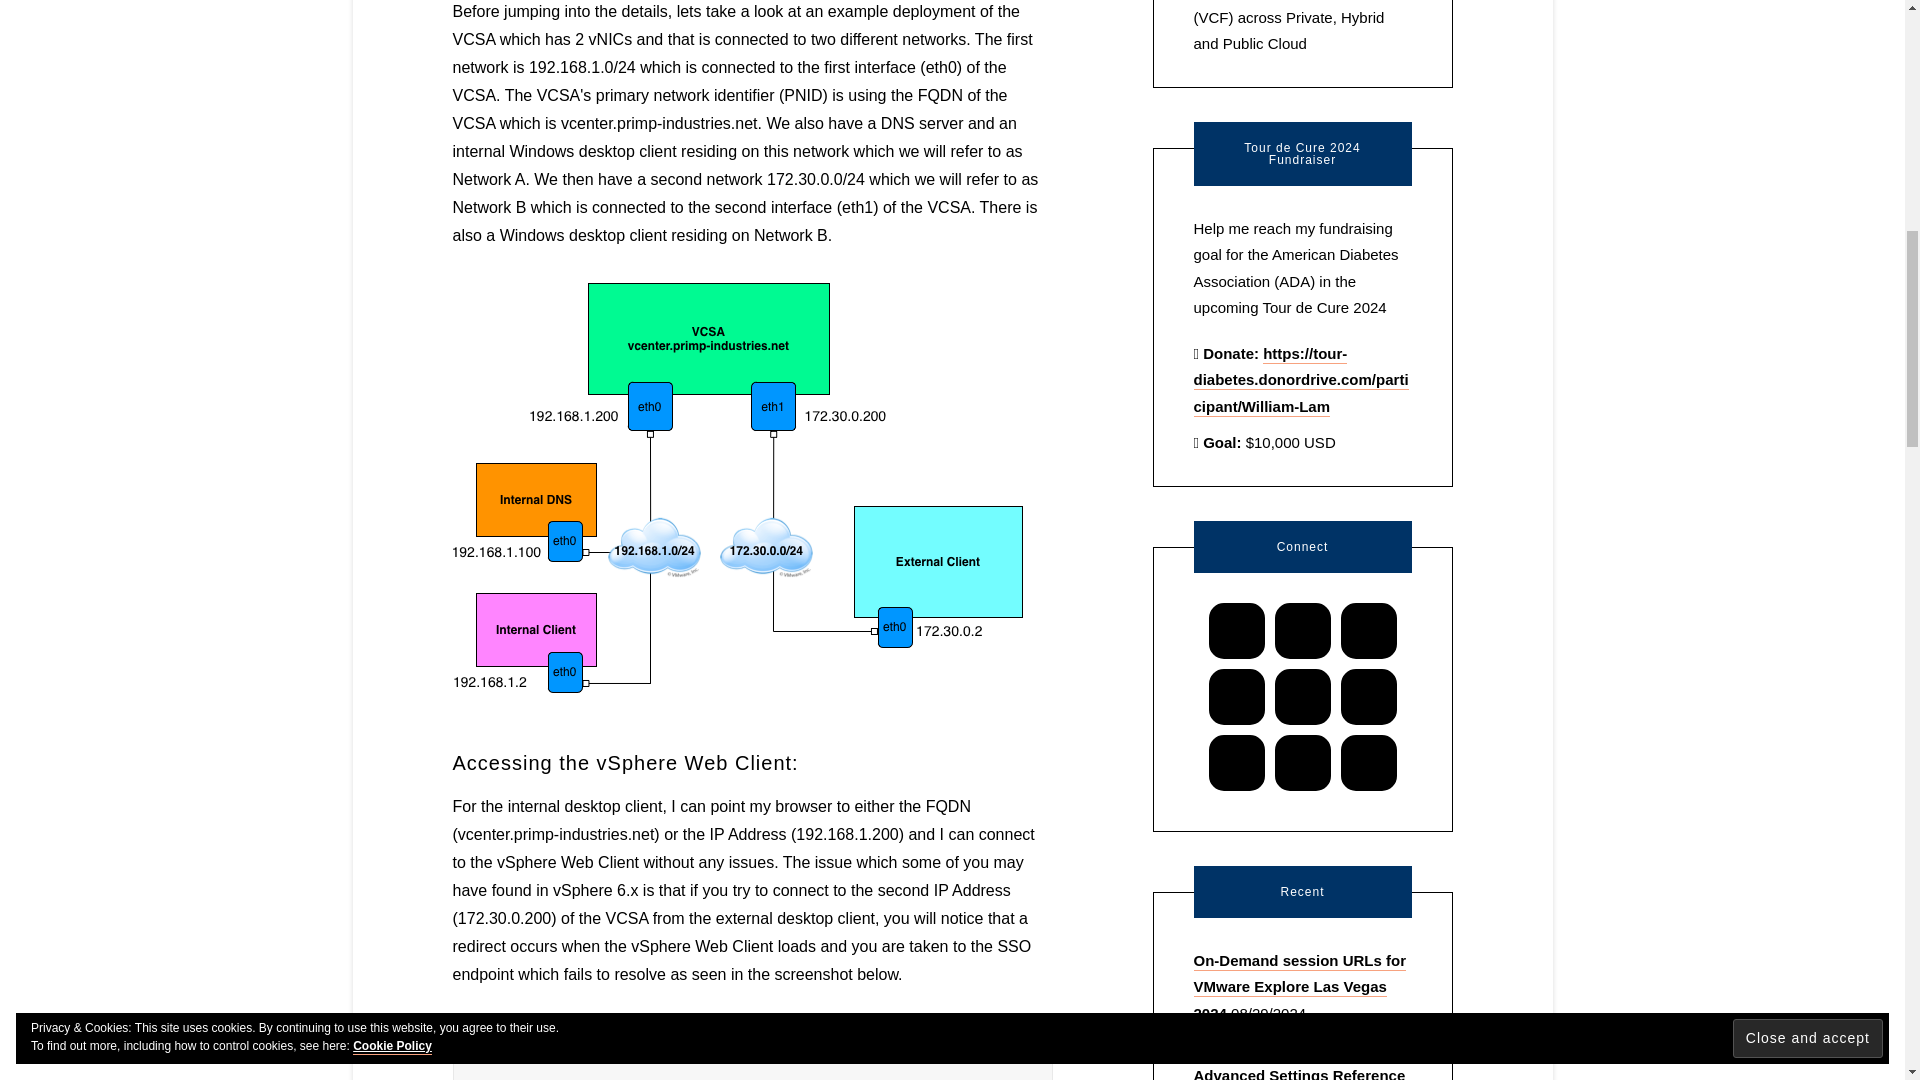  I want to click on Bluesky, so click(1235, 631).